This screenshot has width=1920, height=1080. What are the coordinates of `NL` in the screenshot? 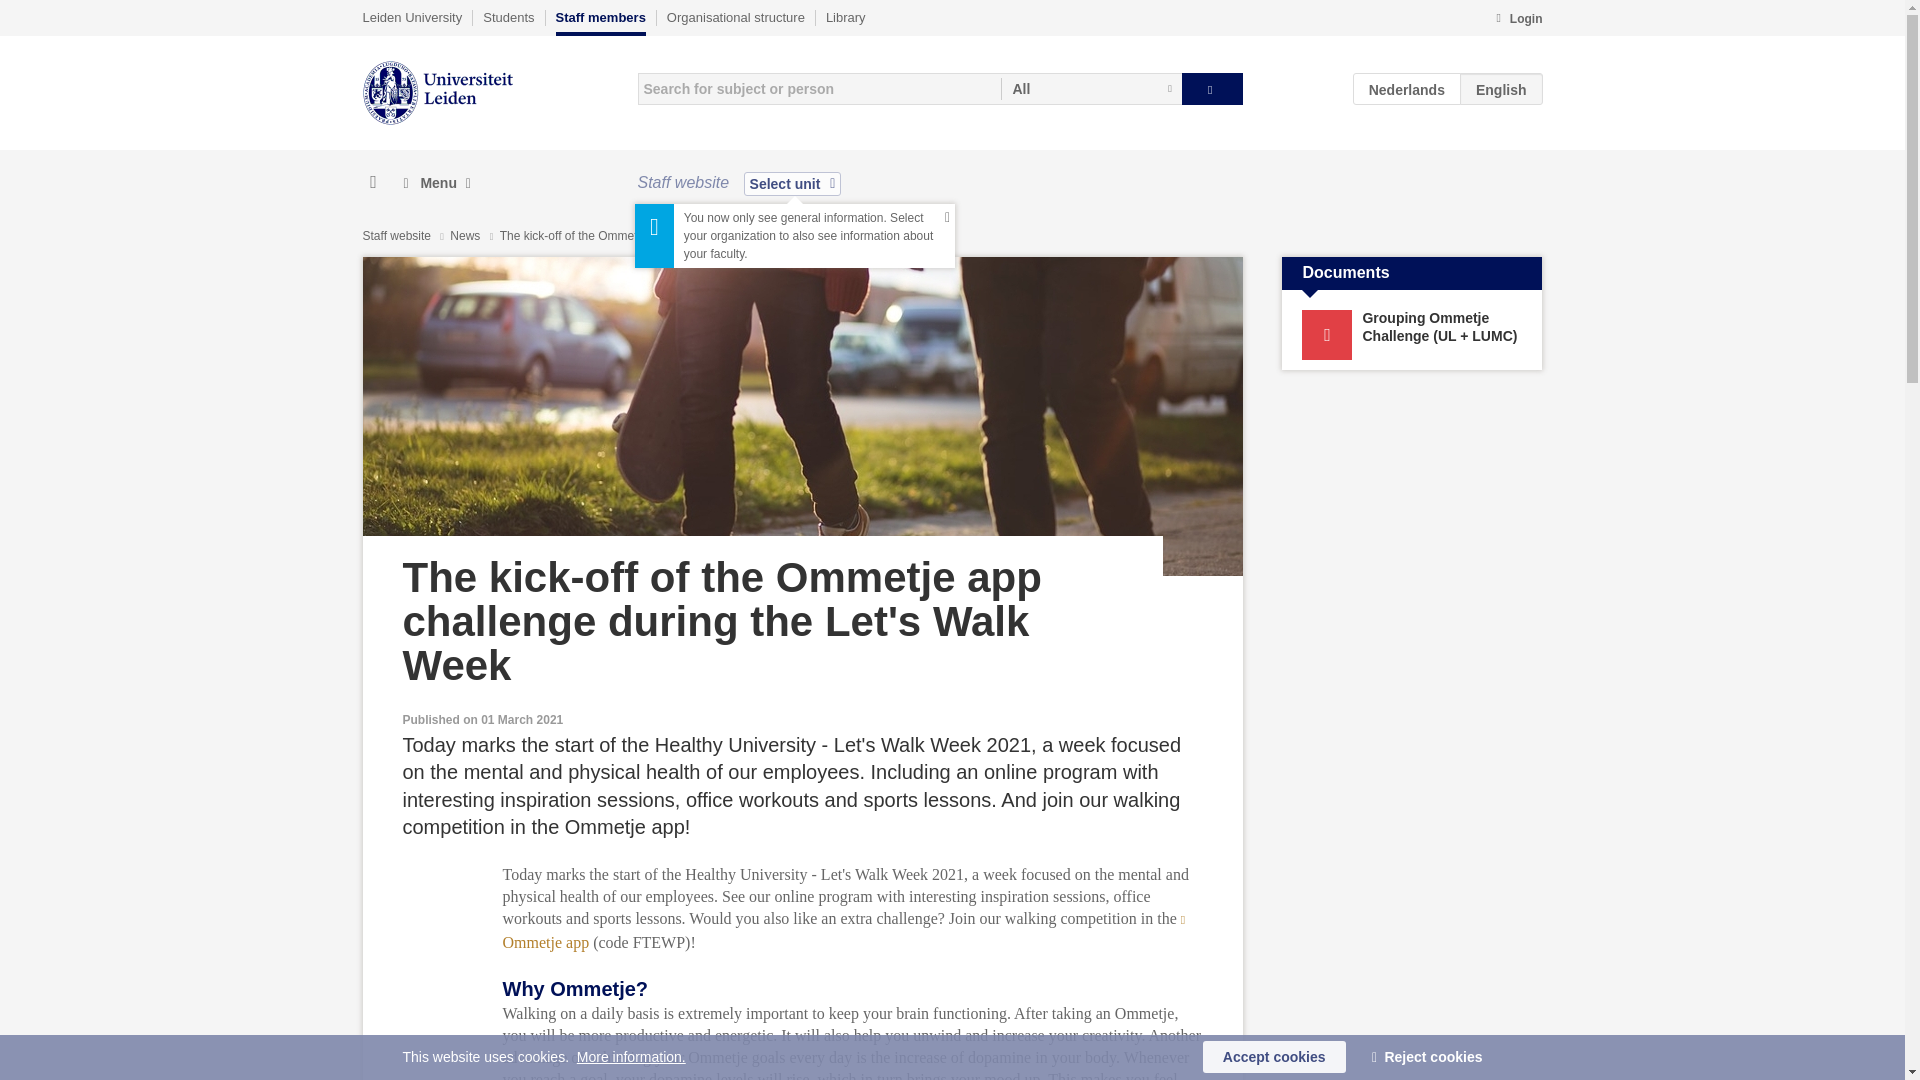 It's located at (1407, 88).